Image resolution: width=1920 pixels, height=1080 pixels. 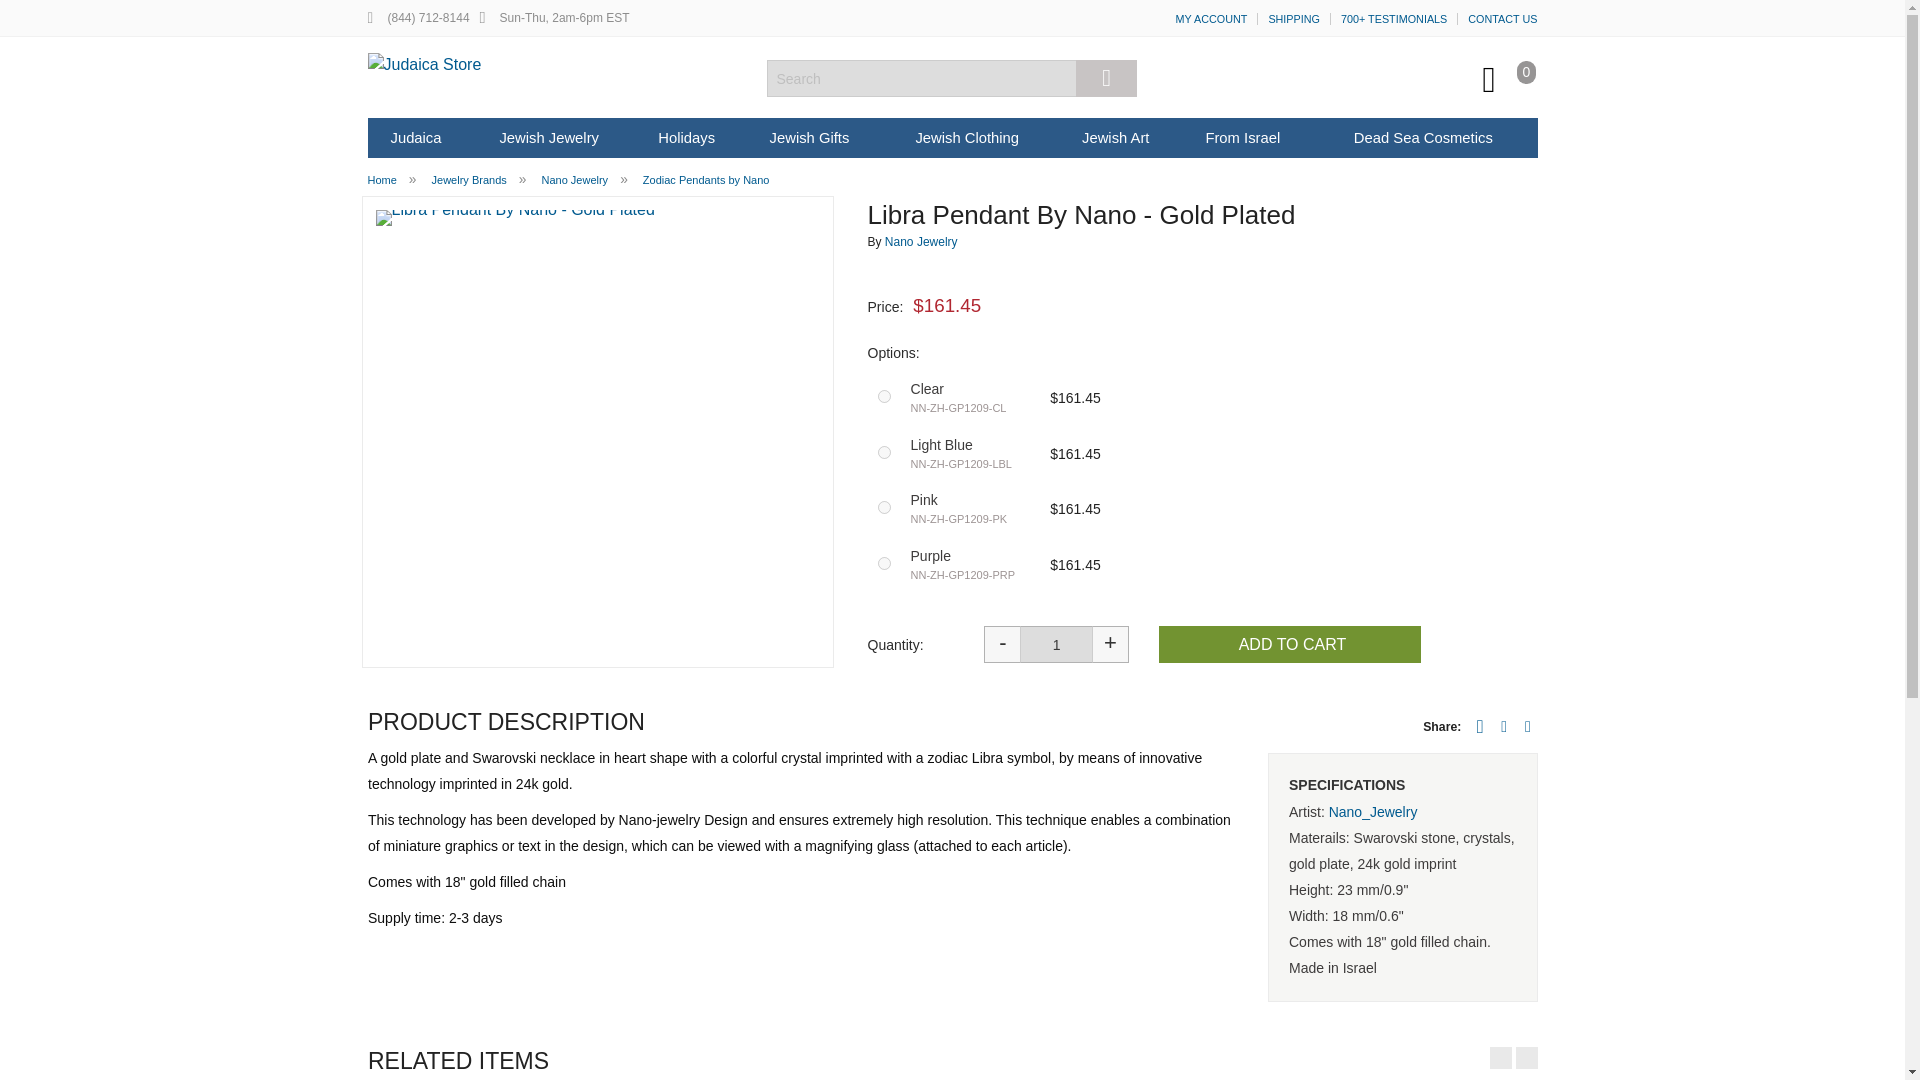 What do you see at coordinates (804, 330) in the screenshot?
I see `Tzedakah Boxes` at bounding box center [804, 330].